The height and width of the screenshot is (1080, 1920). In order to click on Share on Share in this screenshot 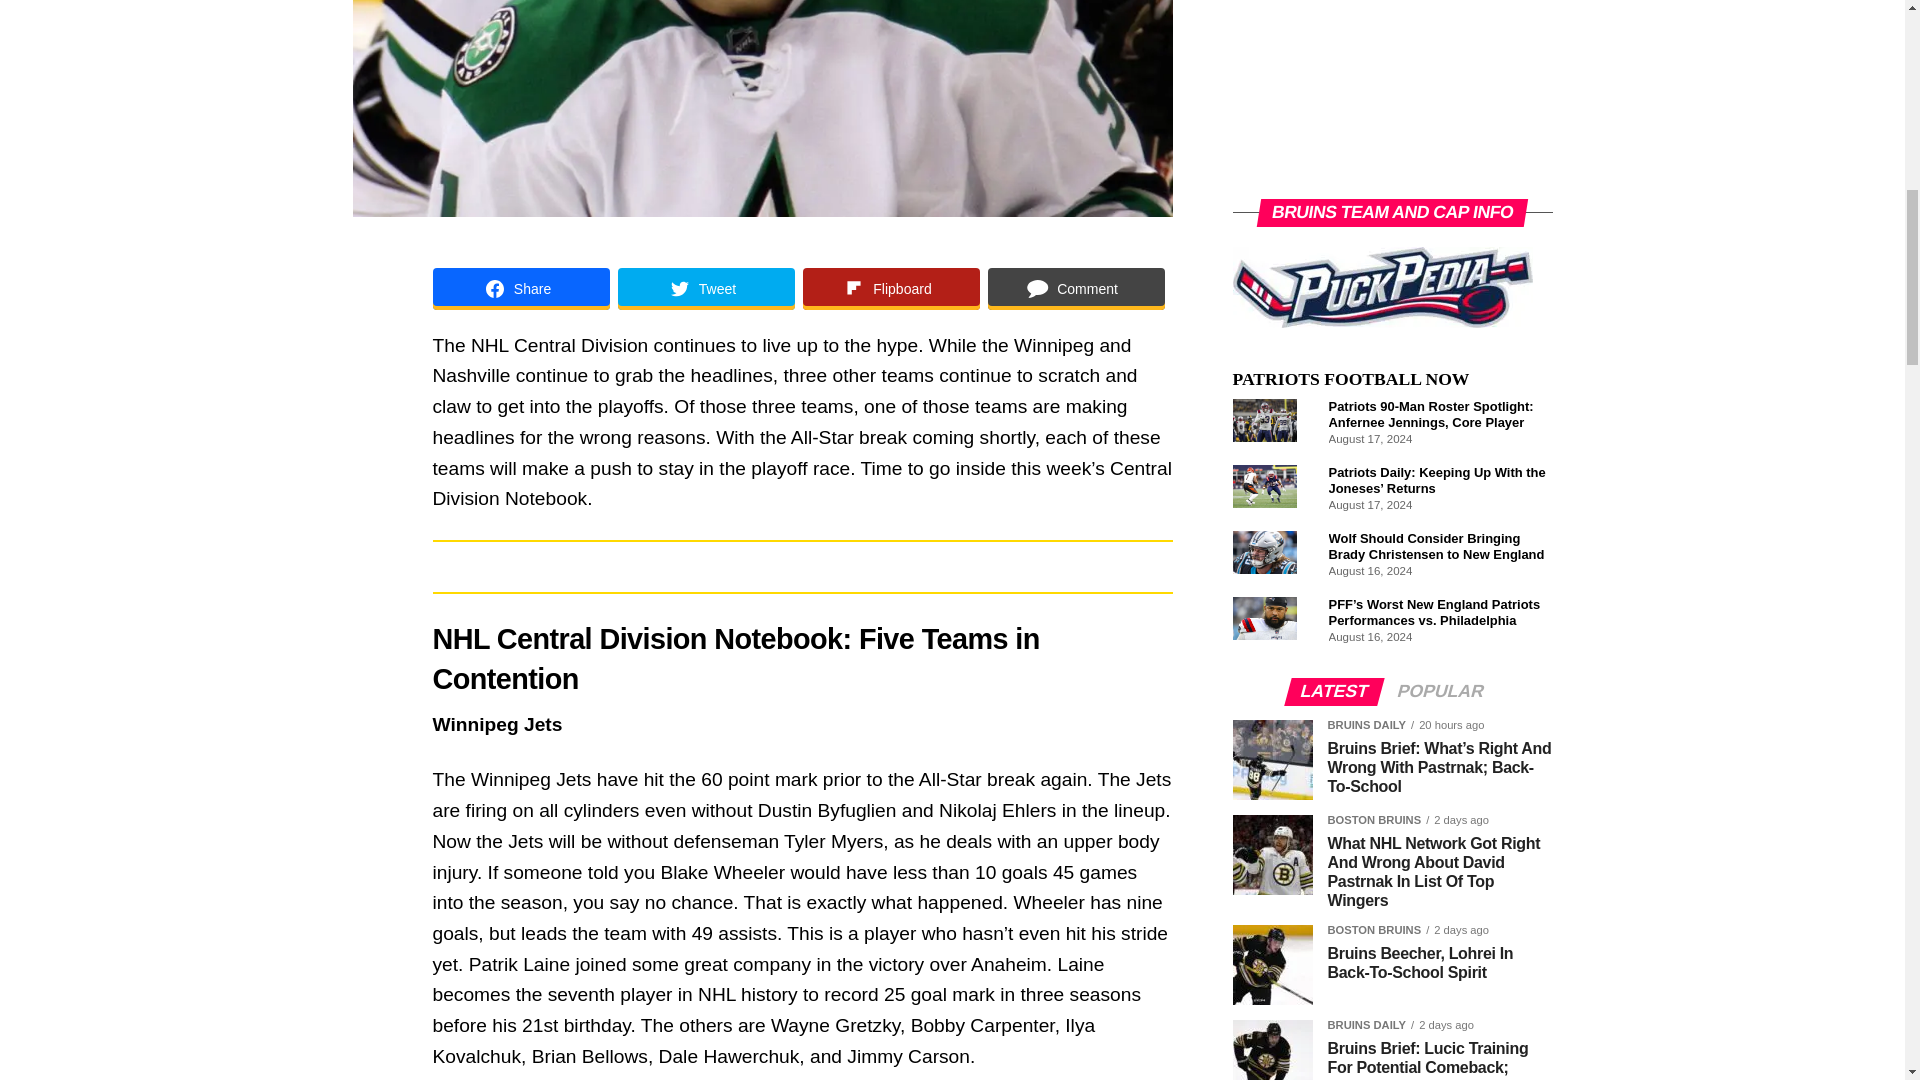, I will do `click(520, 288)`.